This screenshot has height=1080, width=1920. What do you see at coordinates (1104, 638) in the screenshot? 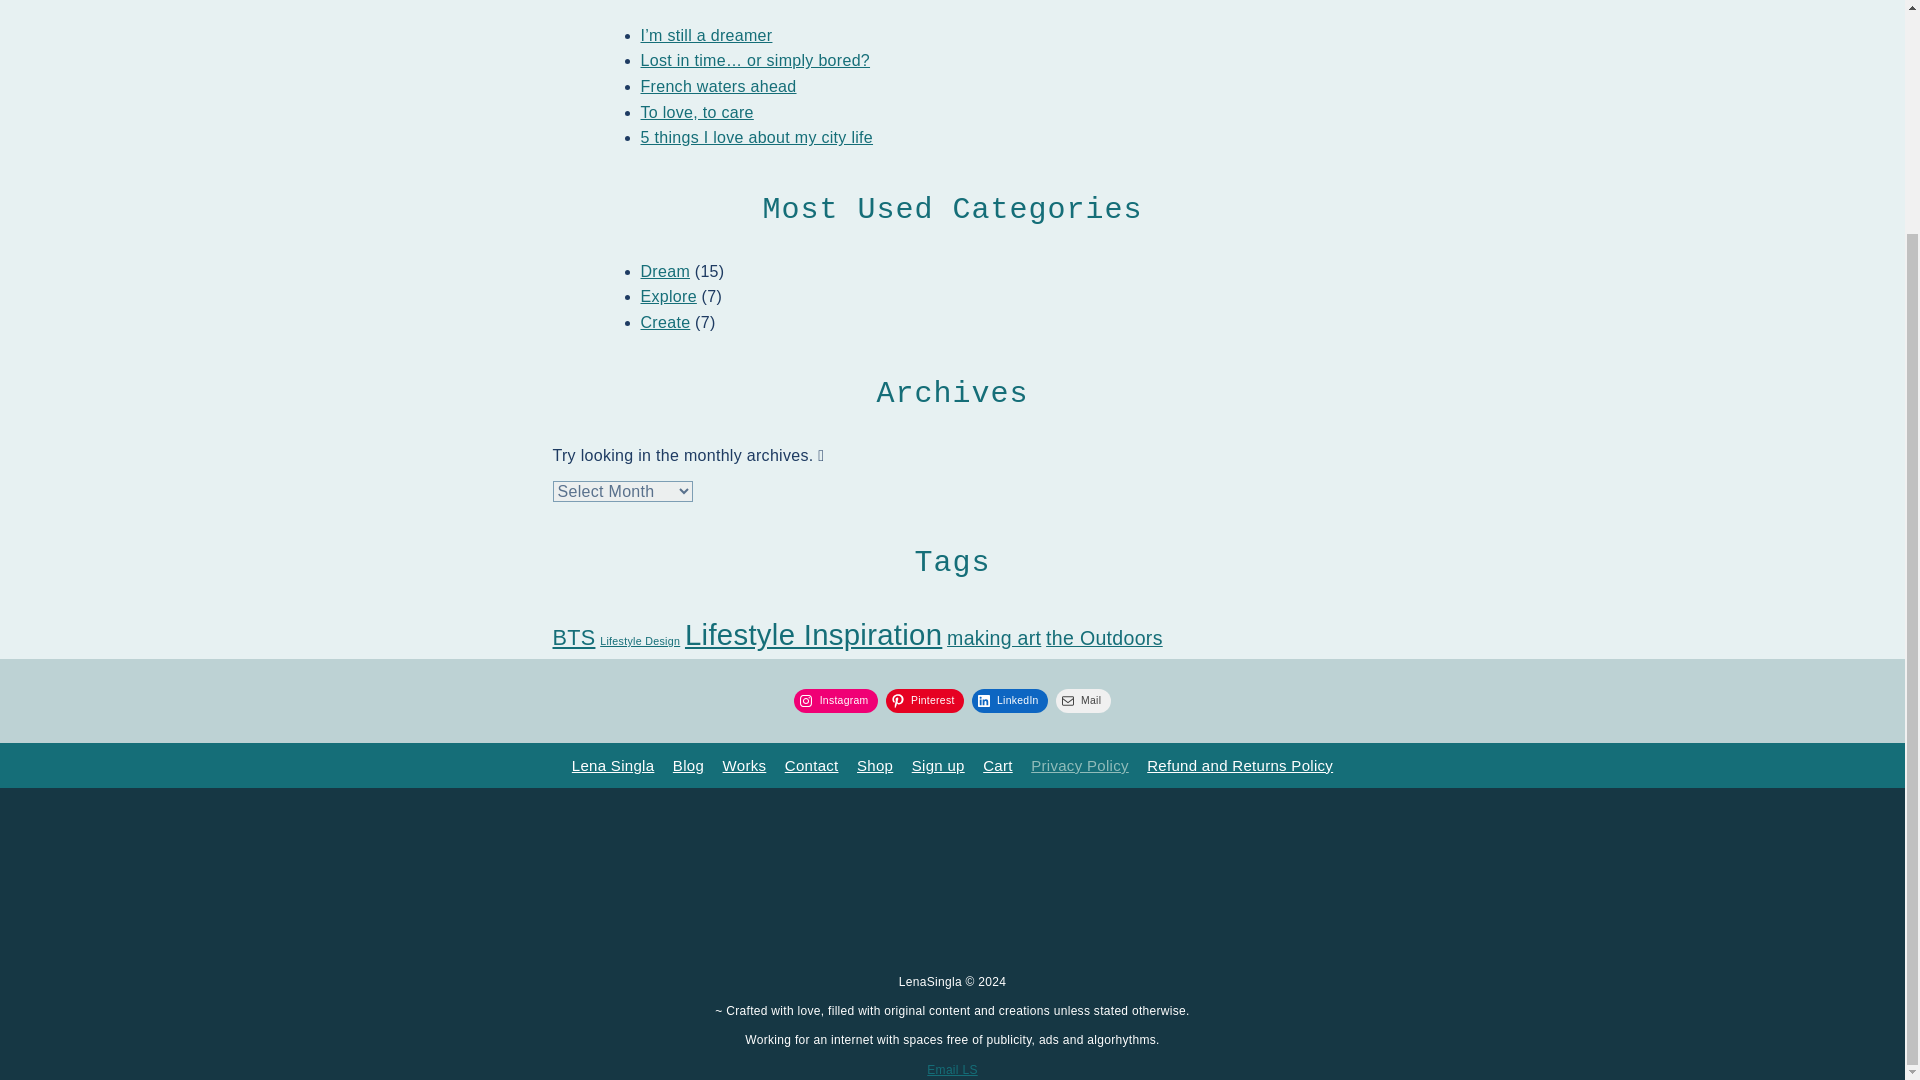
I see `the Outdoors` at bounding box center [1104, 638].